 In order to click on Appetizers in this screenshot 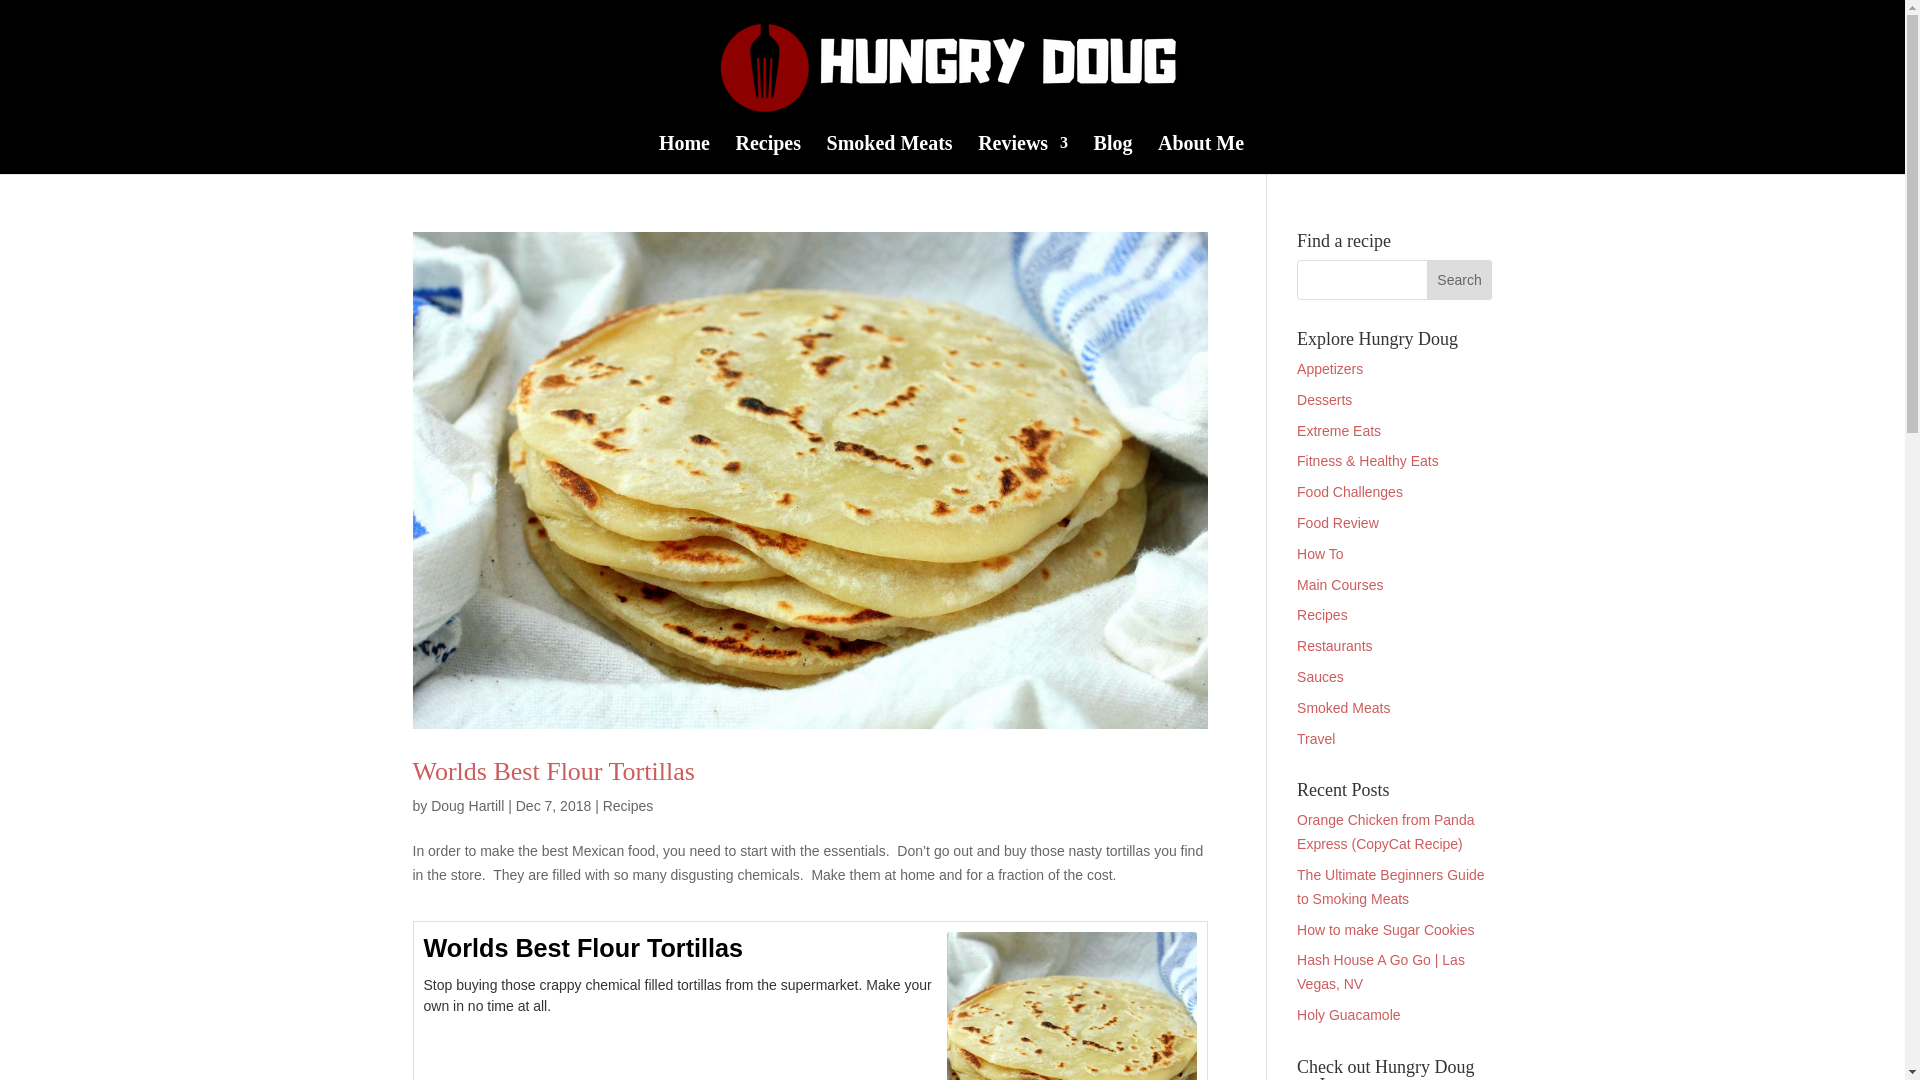, I will do `click(1330, 368)`.